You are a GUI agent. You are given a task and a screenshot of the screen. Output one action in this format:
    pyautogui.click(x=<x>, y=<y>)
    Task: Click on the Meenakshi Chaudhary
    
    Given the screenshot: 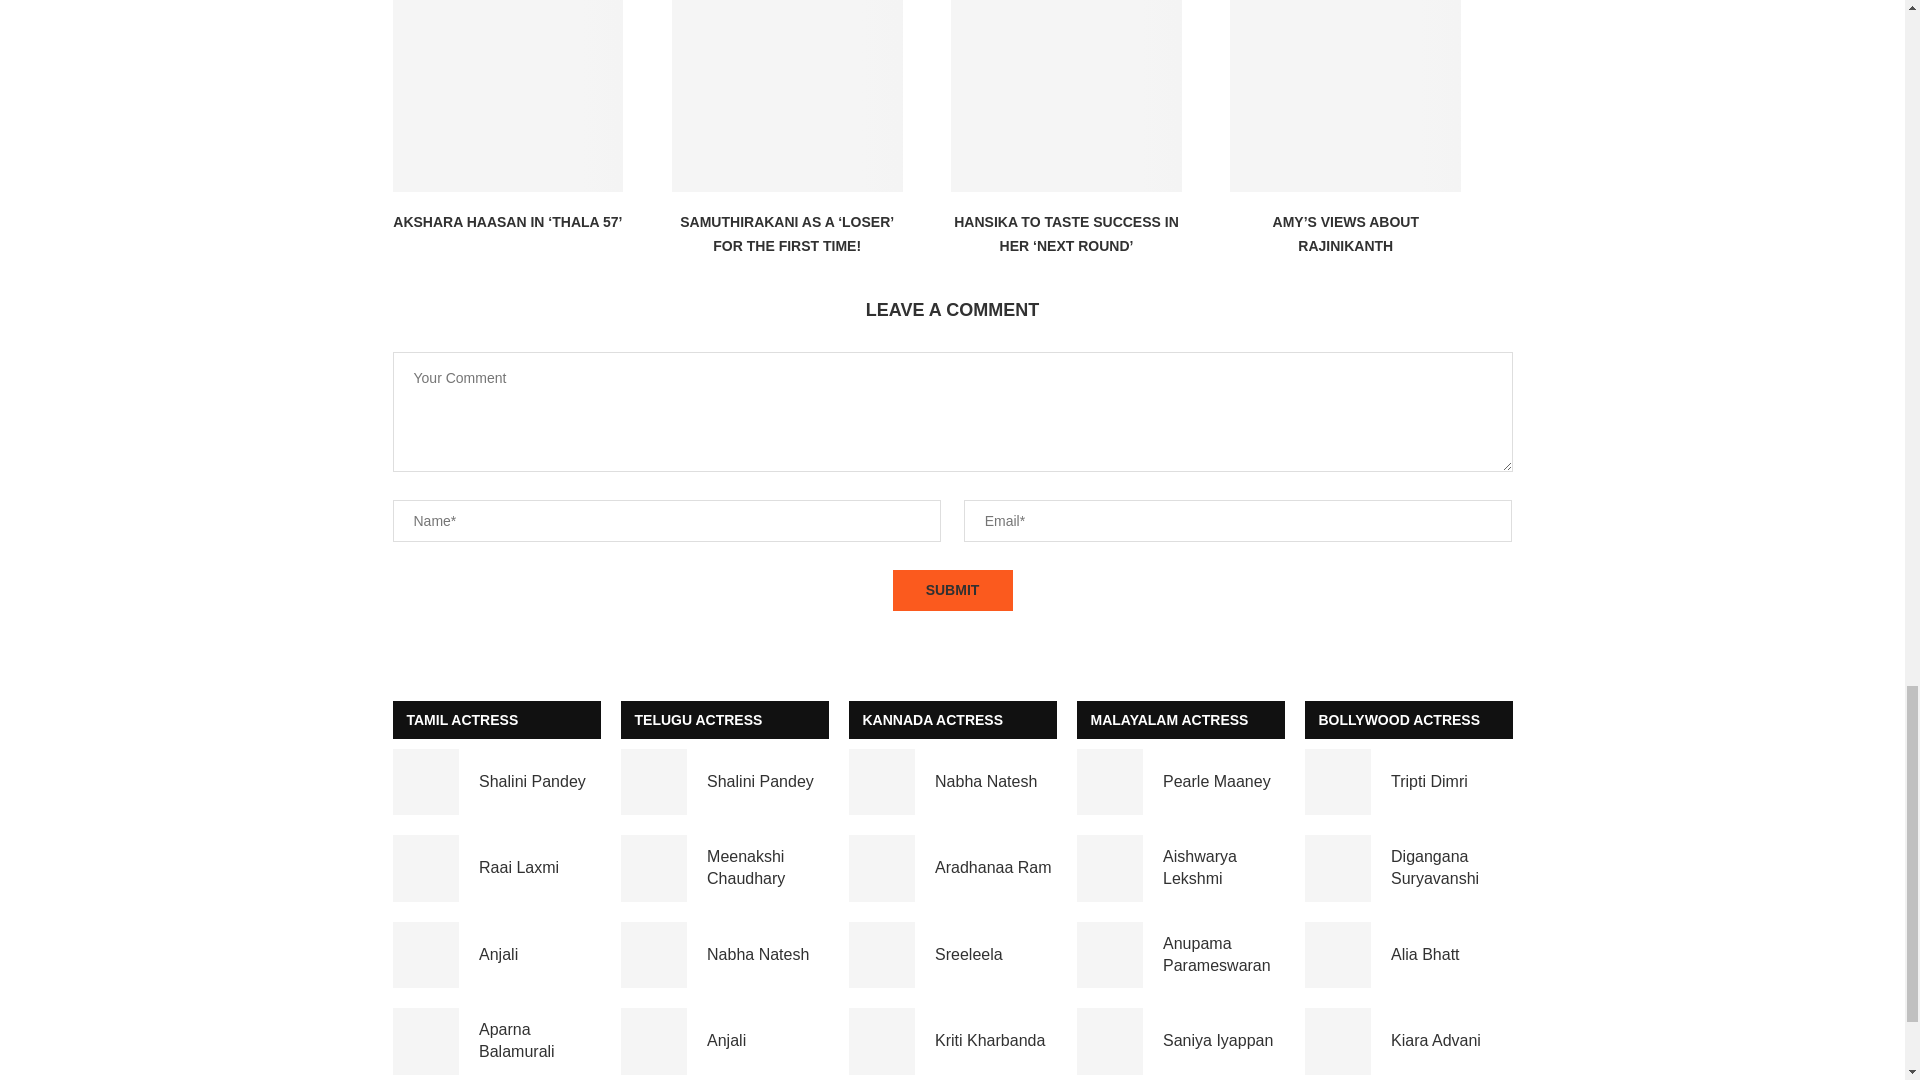 What is the action you would take?
    pyautogui.click(x=654, y=868)
    